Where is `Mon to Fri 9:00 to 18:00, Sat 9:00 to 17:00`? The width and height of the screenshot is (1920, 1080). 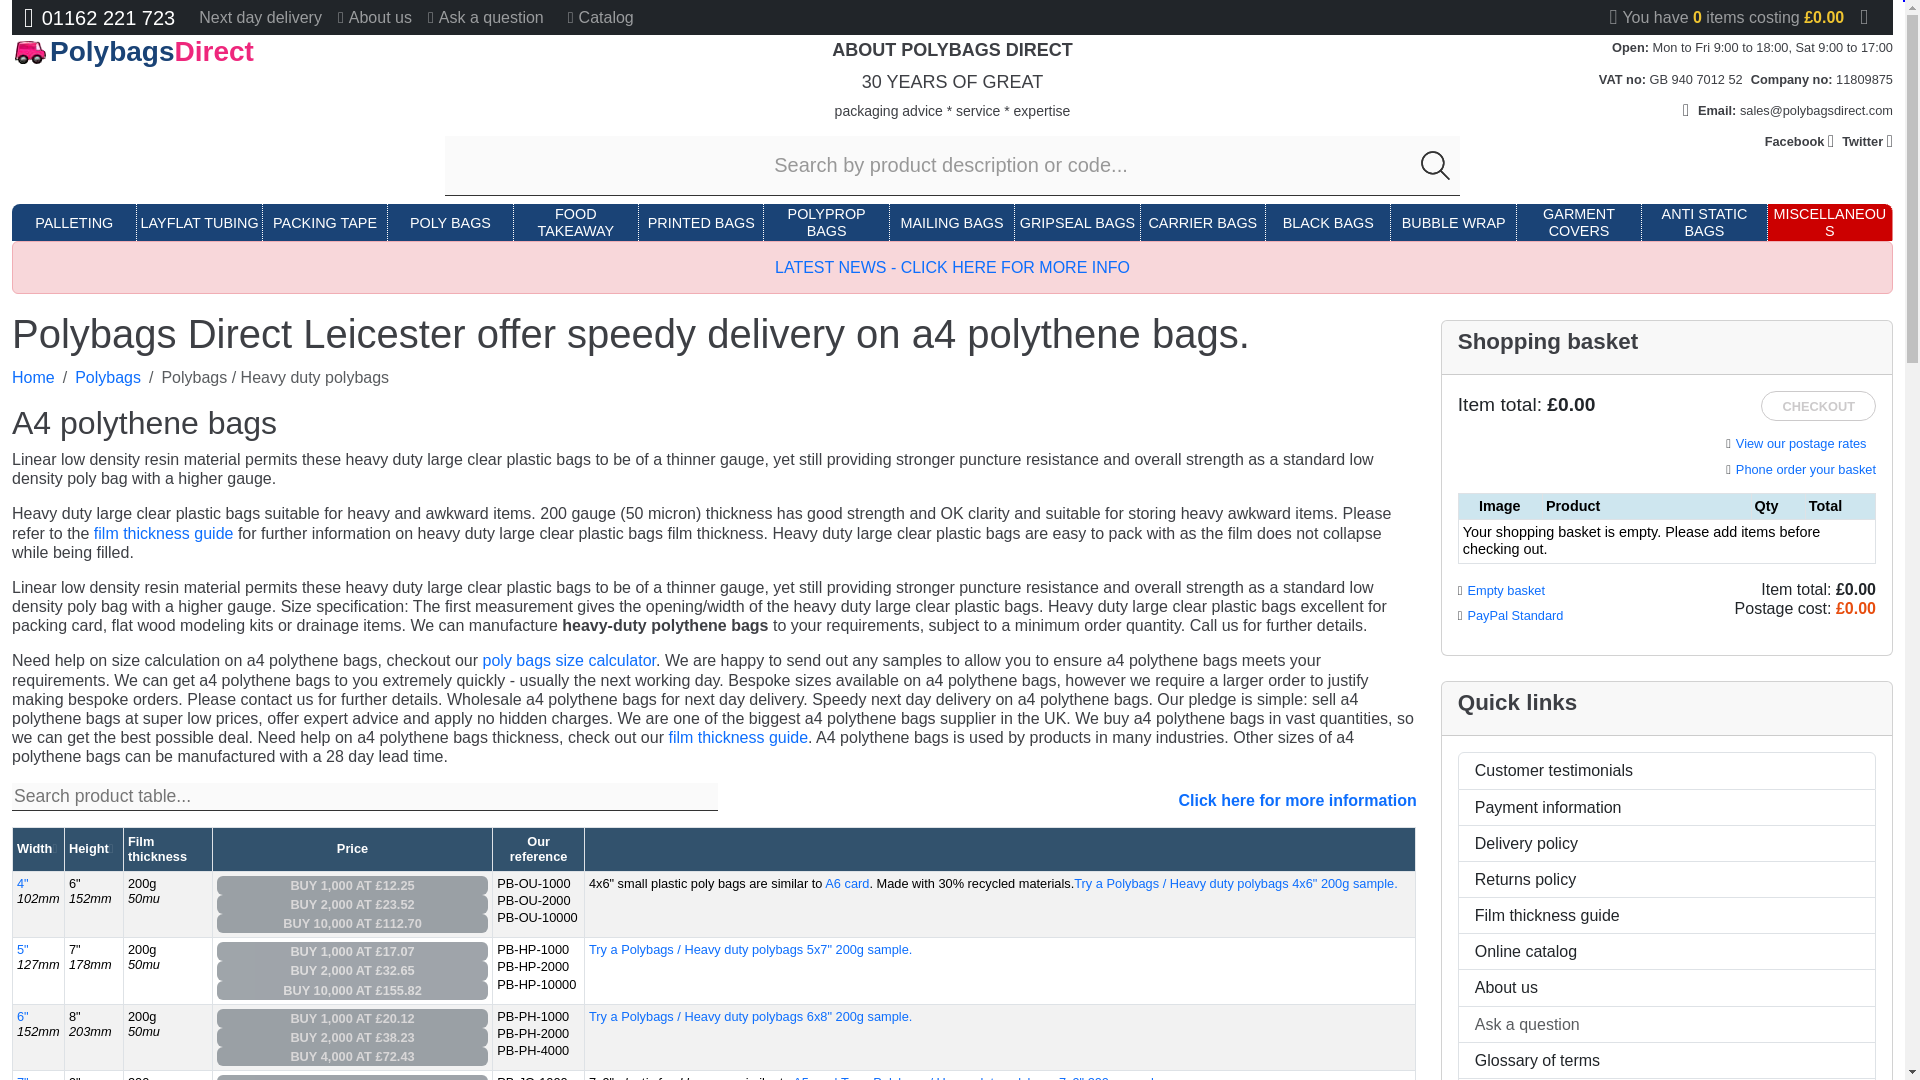
Mon to Fri 9:00 to 18:00, Sat 9:00 to 17:00 is located at coordinates (1773, 47).